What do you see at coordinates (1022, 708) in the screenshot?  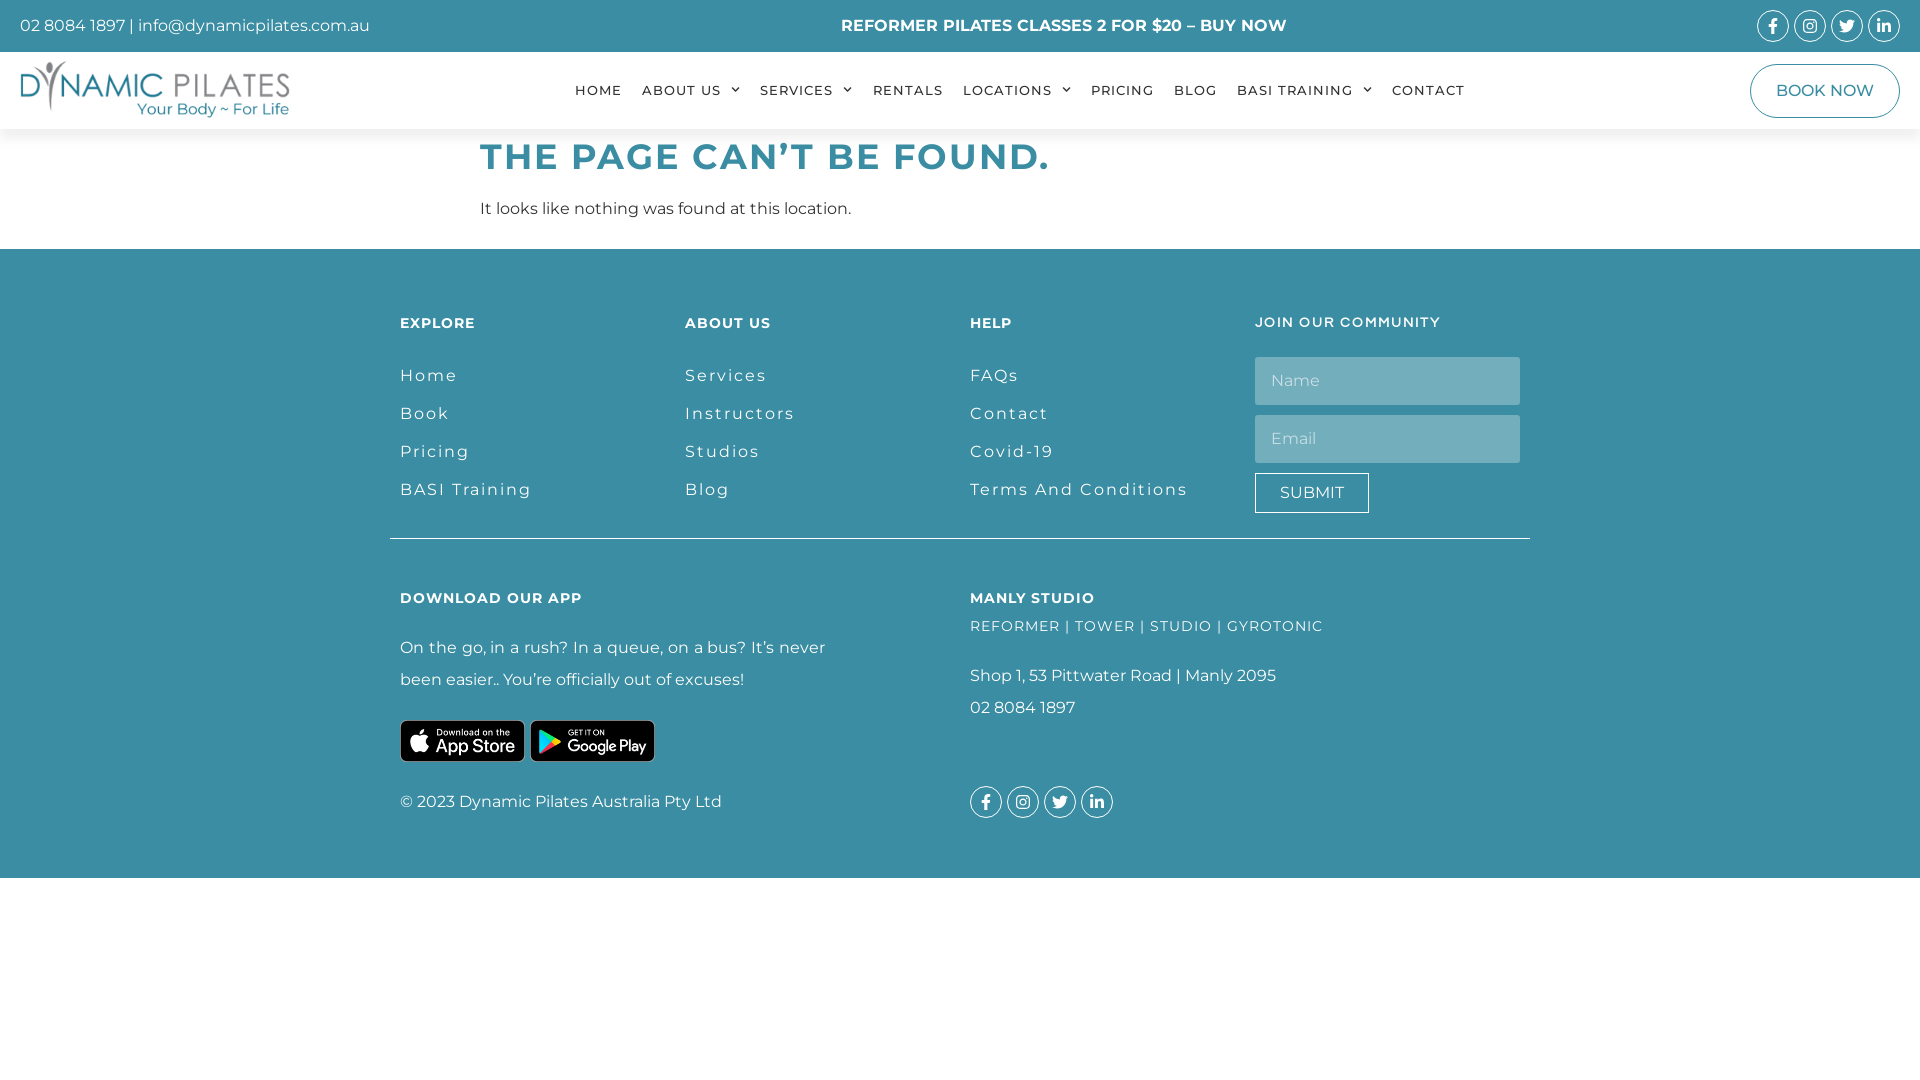 I see `02 8084 1897` at bounding box center [1022, 708].